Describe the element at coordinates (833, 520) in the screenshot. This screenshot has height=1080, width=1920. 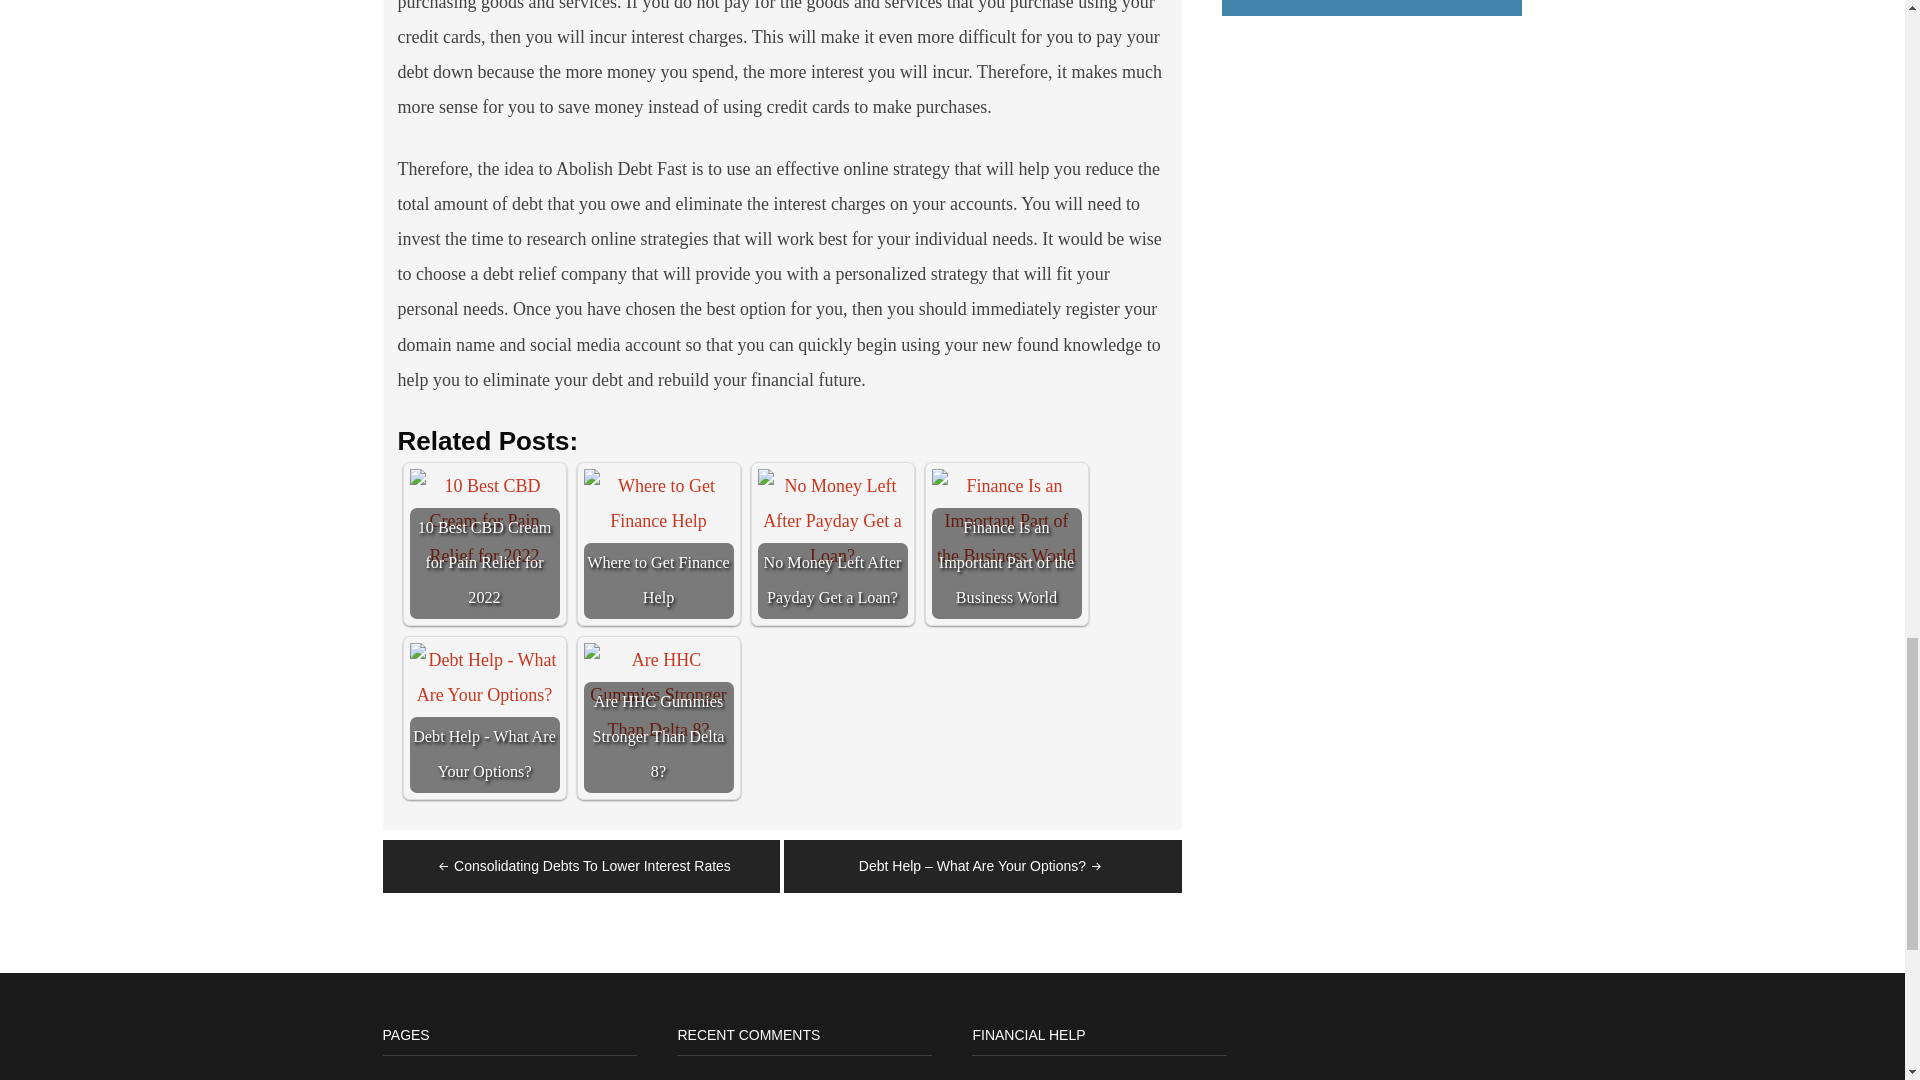
I see `No Money Left After Payday Get a Loan?` at that location.